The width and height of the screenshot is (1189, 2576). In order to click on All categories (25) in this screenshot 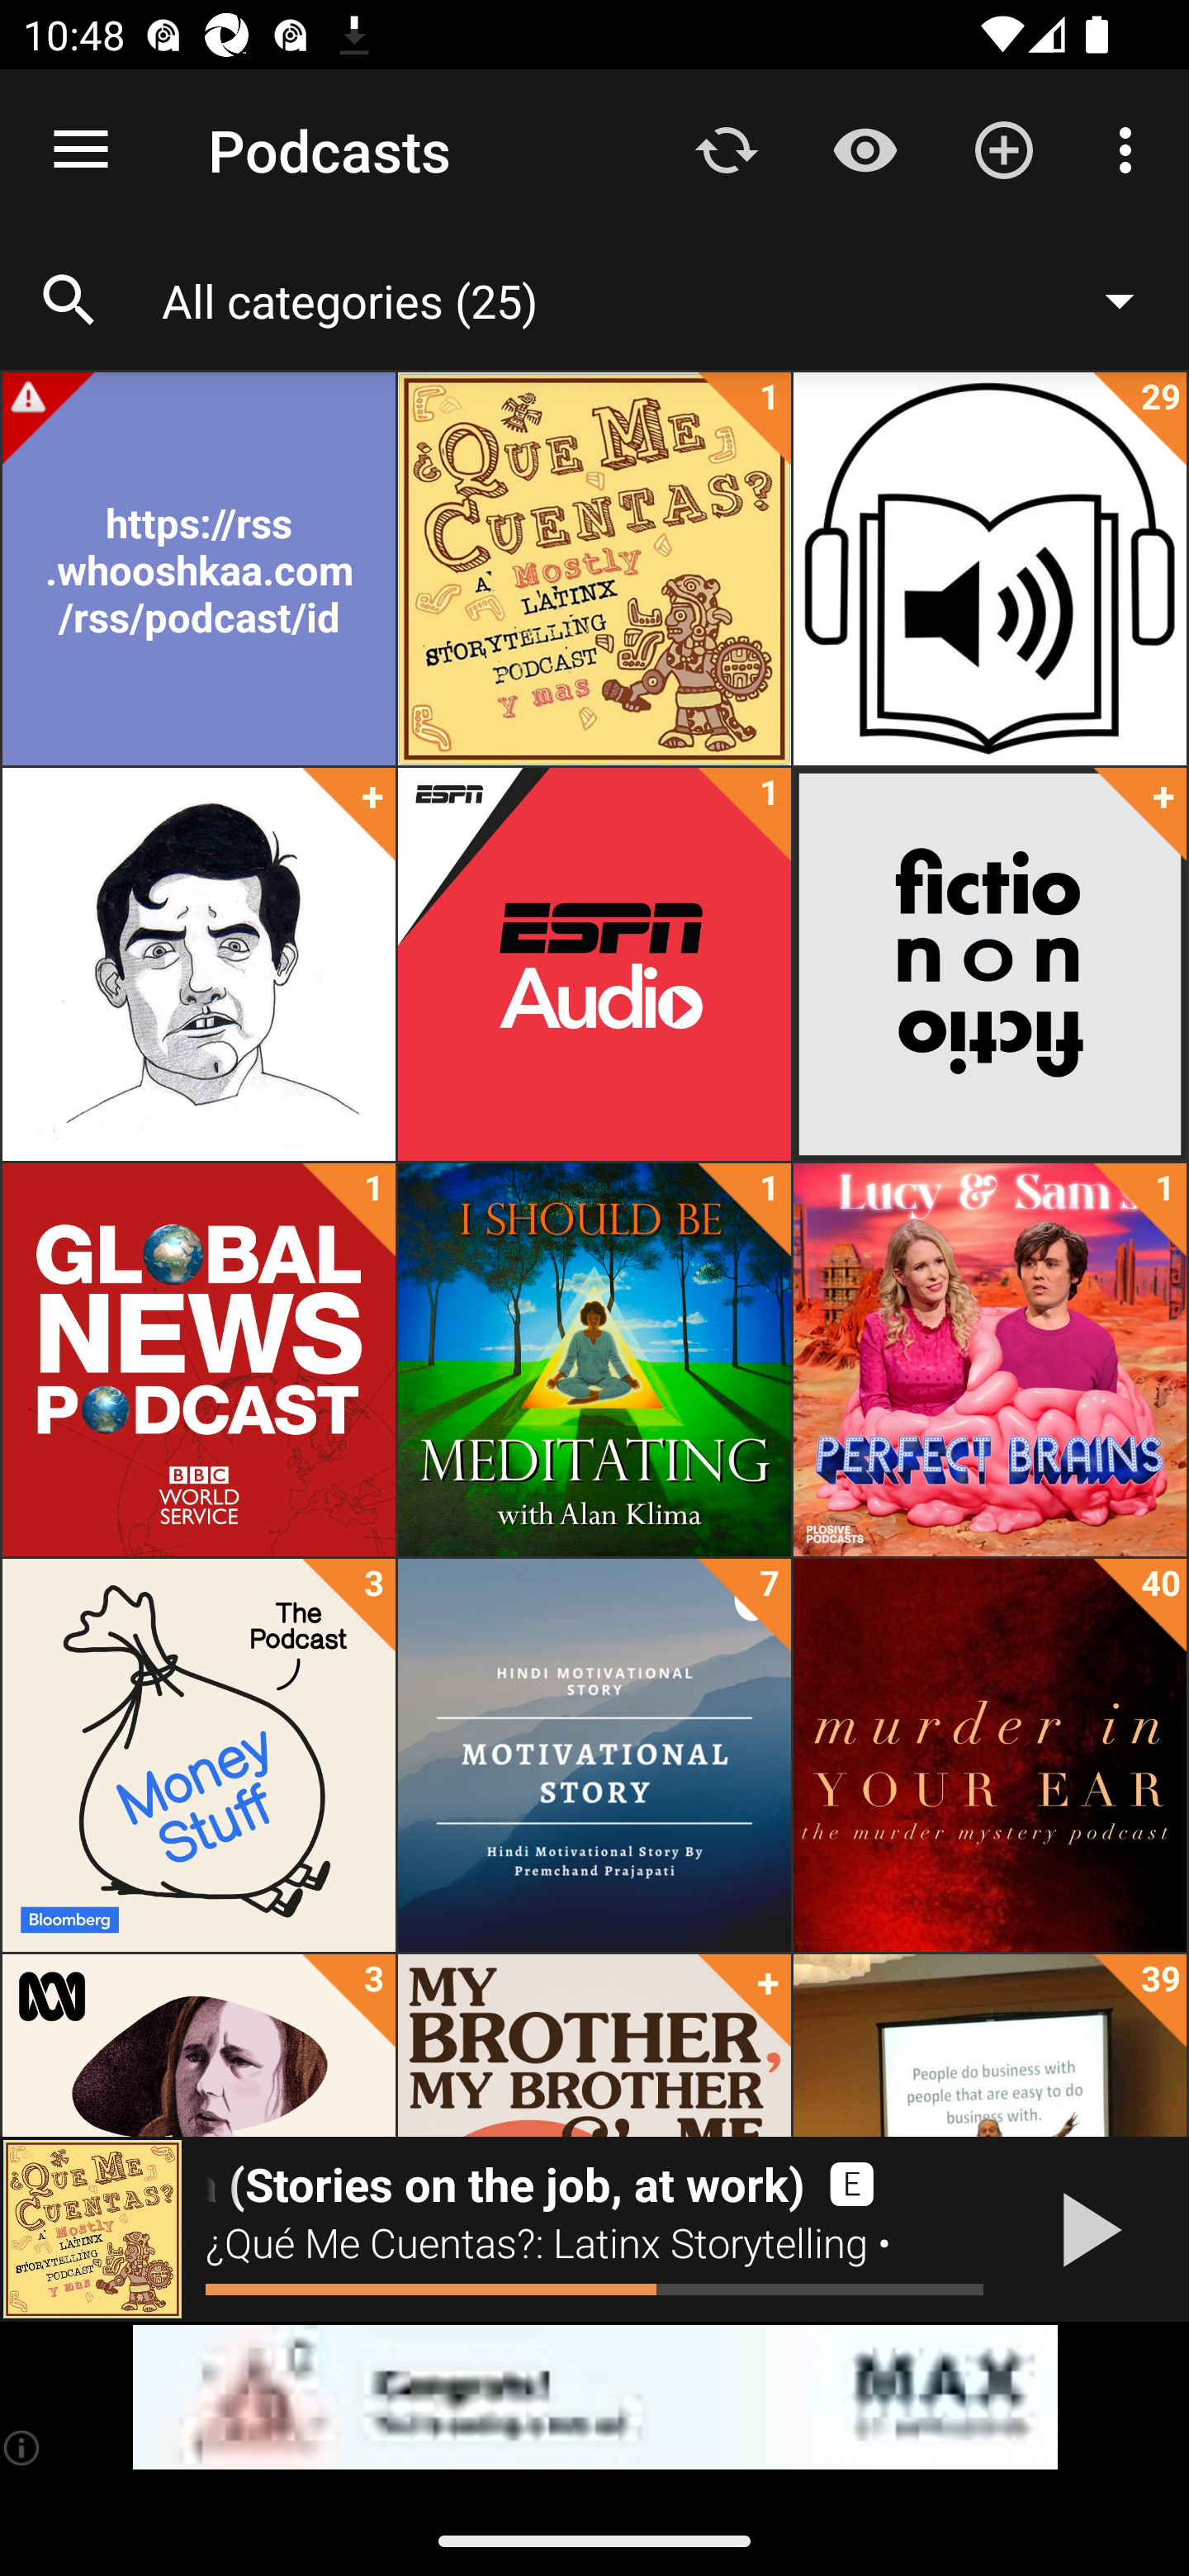, I will do `click(664, 300)`.